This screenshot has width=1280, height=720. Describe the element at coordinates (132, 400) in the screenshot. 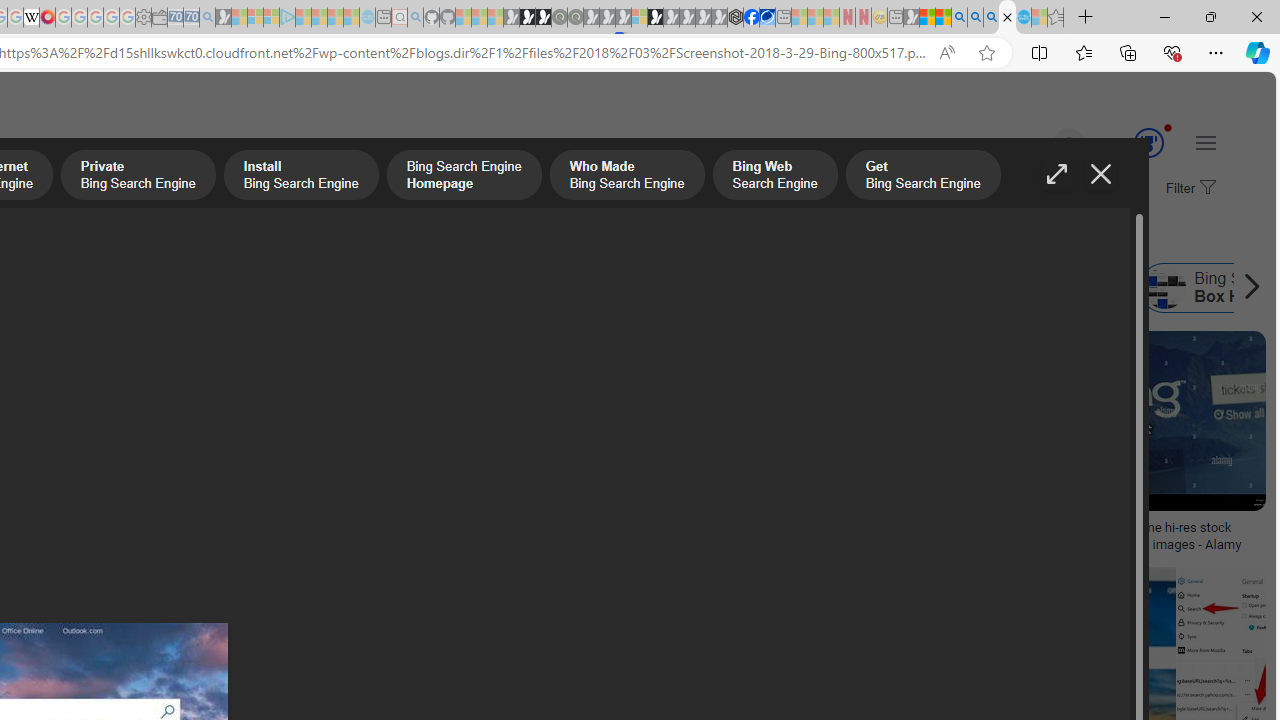

I see `Bing T-Shirts` at that location.